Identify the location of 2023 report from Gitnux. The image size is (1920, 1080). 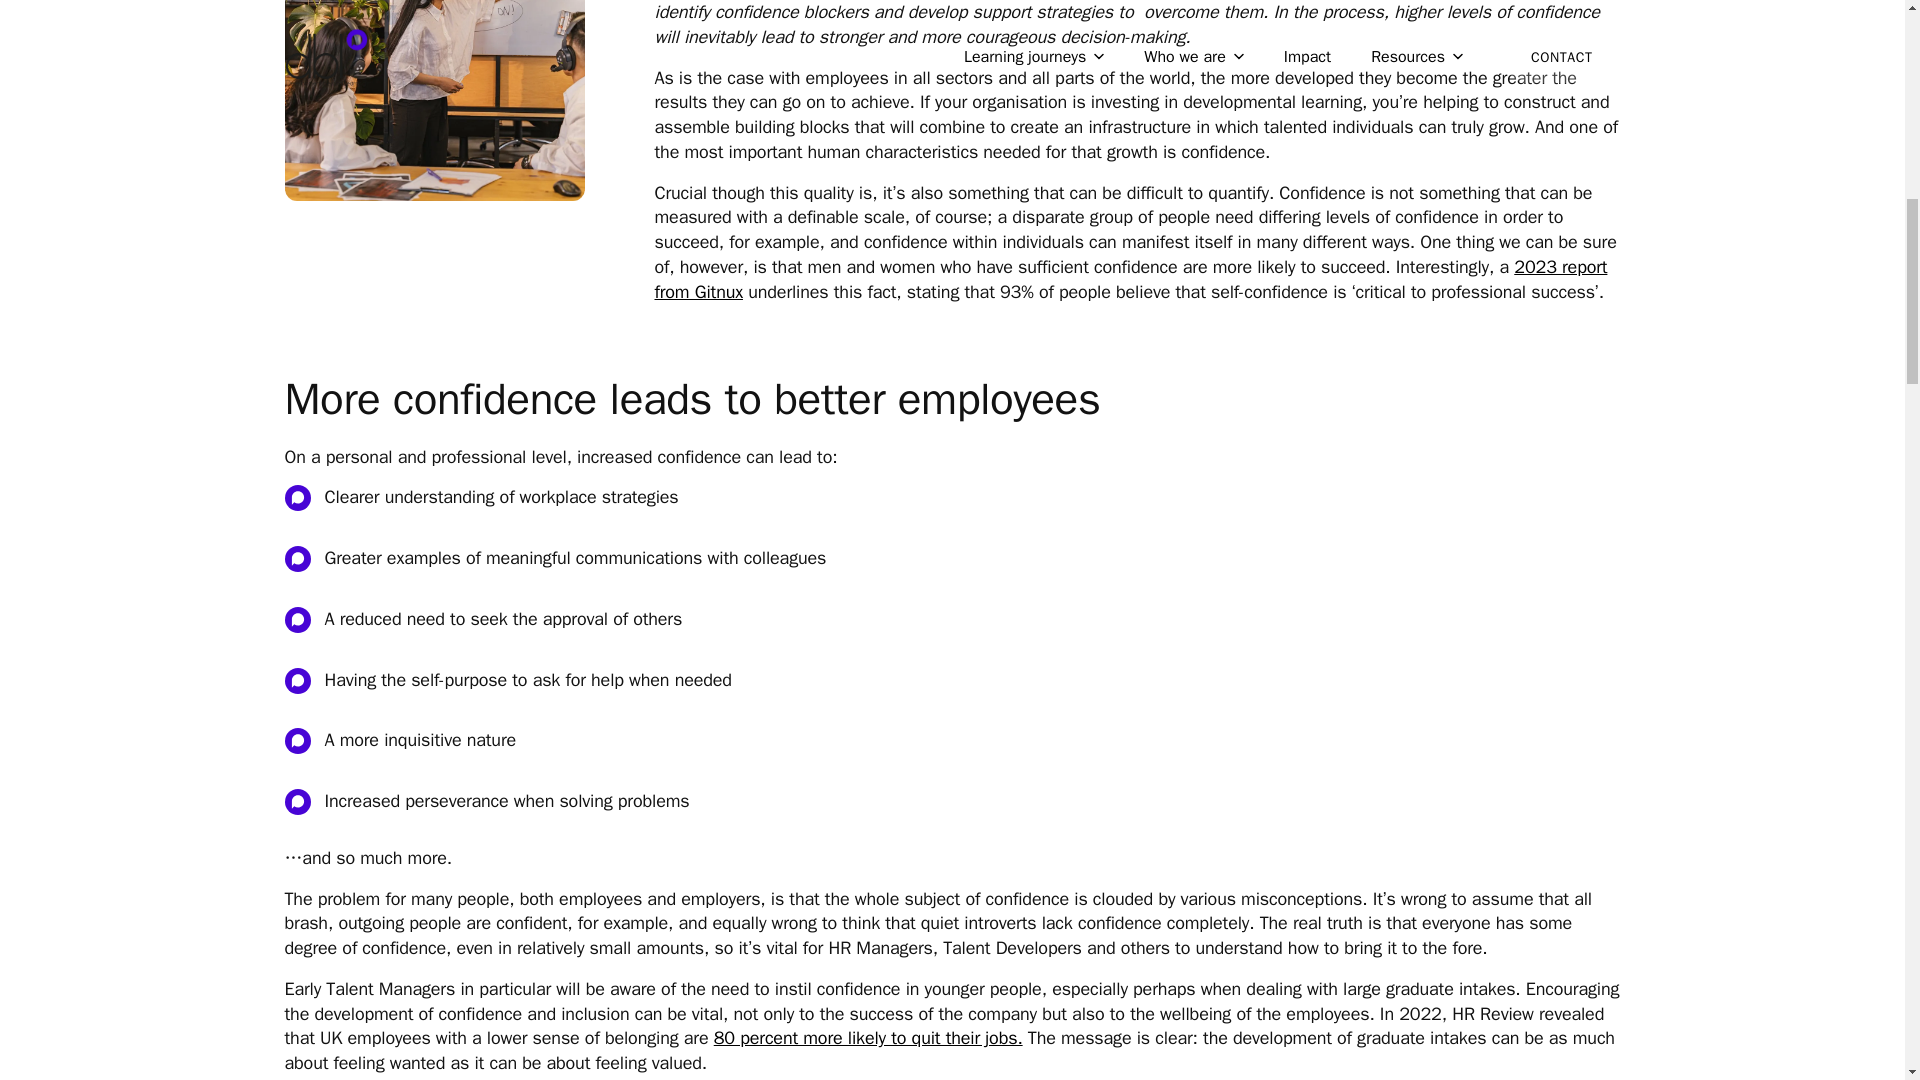
(1130, 279).